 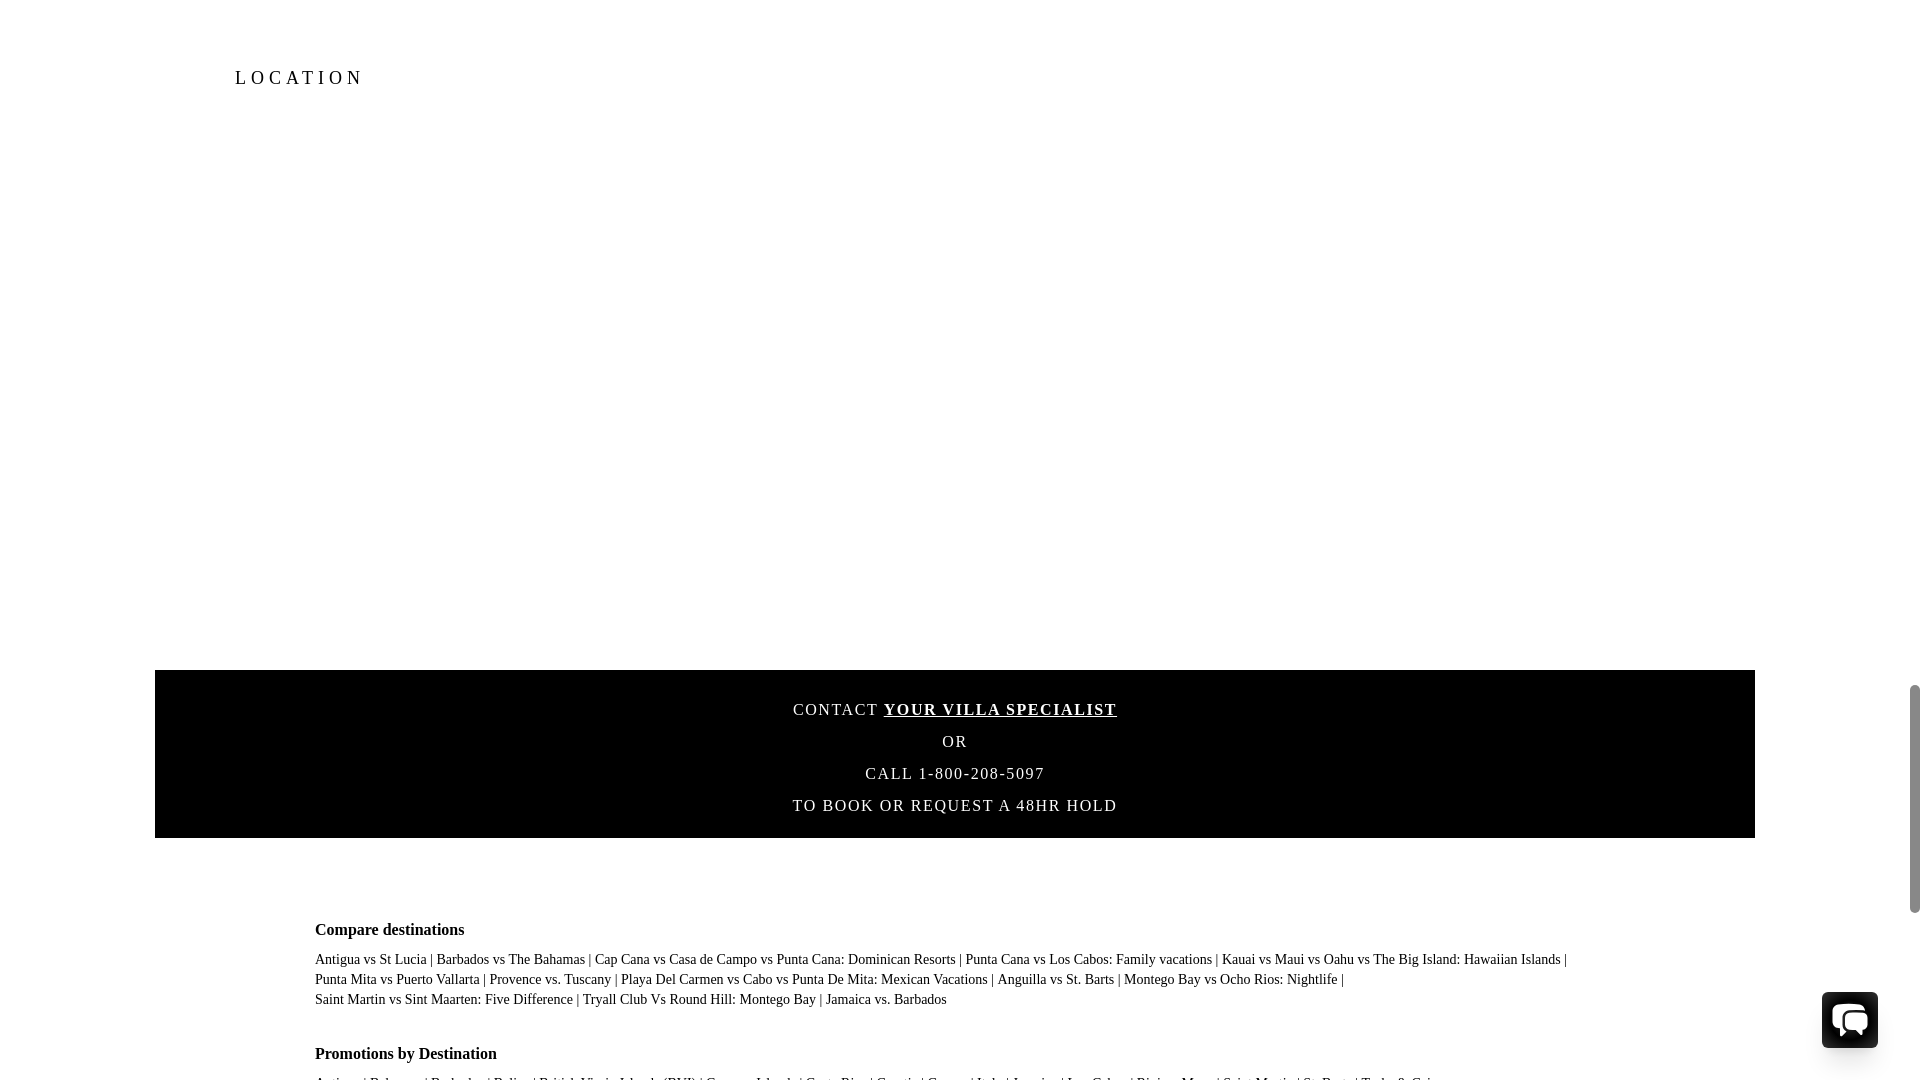 I want to click on Barbados vs The Bahamas, so click(x=510, y=958).